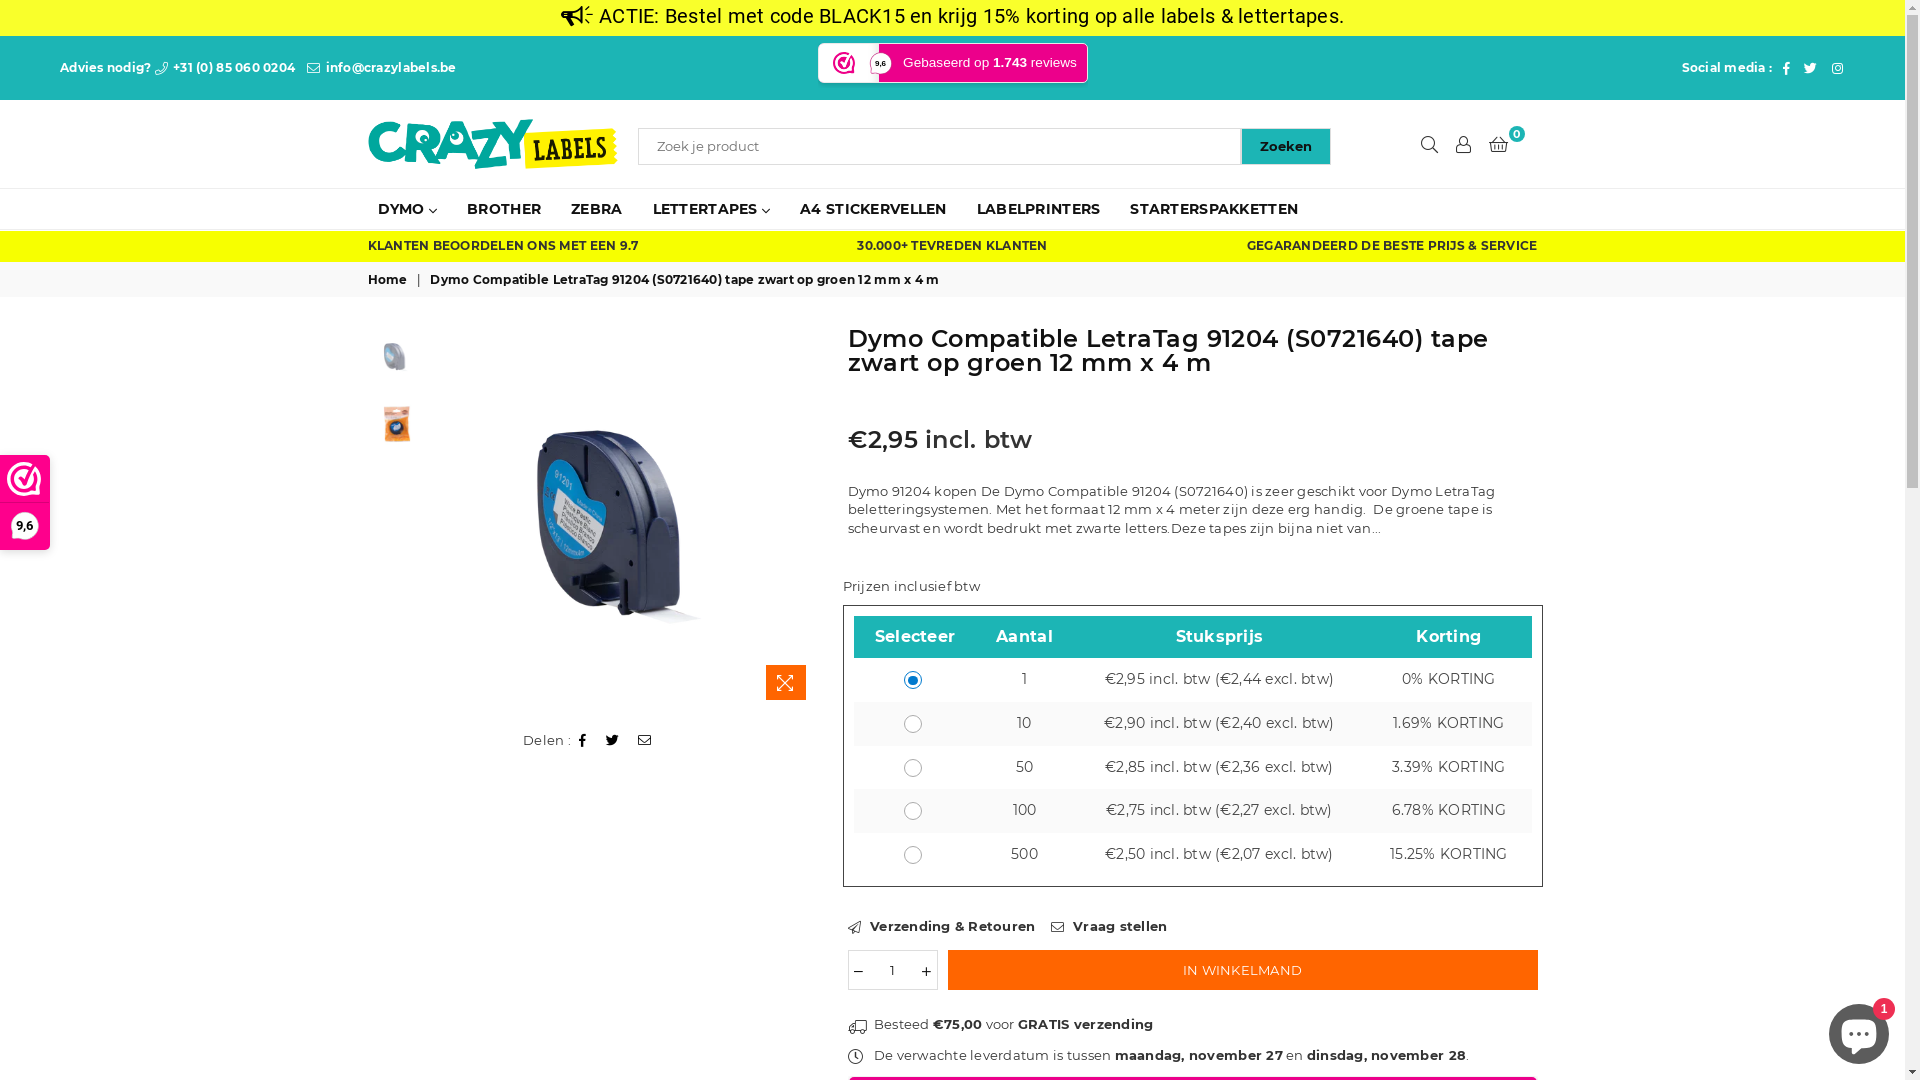  What do you see at coordinates (1464, 144) in the screenshot?
I see `Instellingen` at bounding box center [1464, 144].